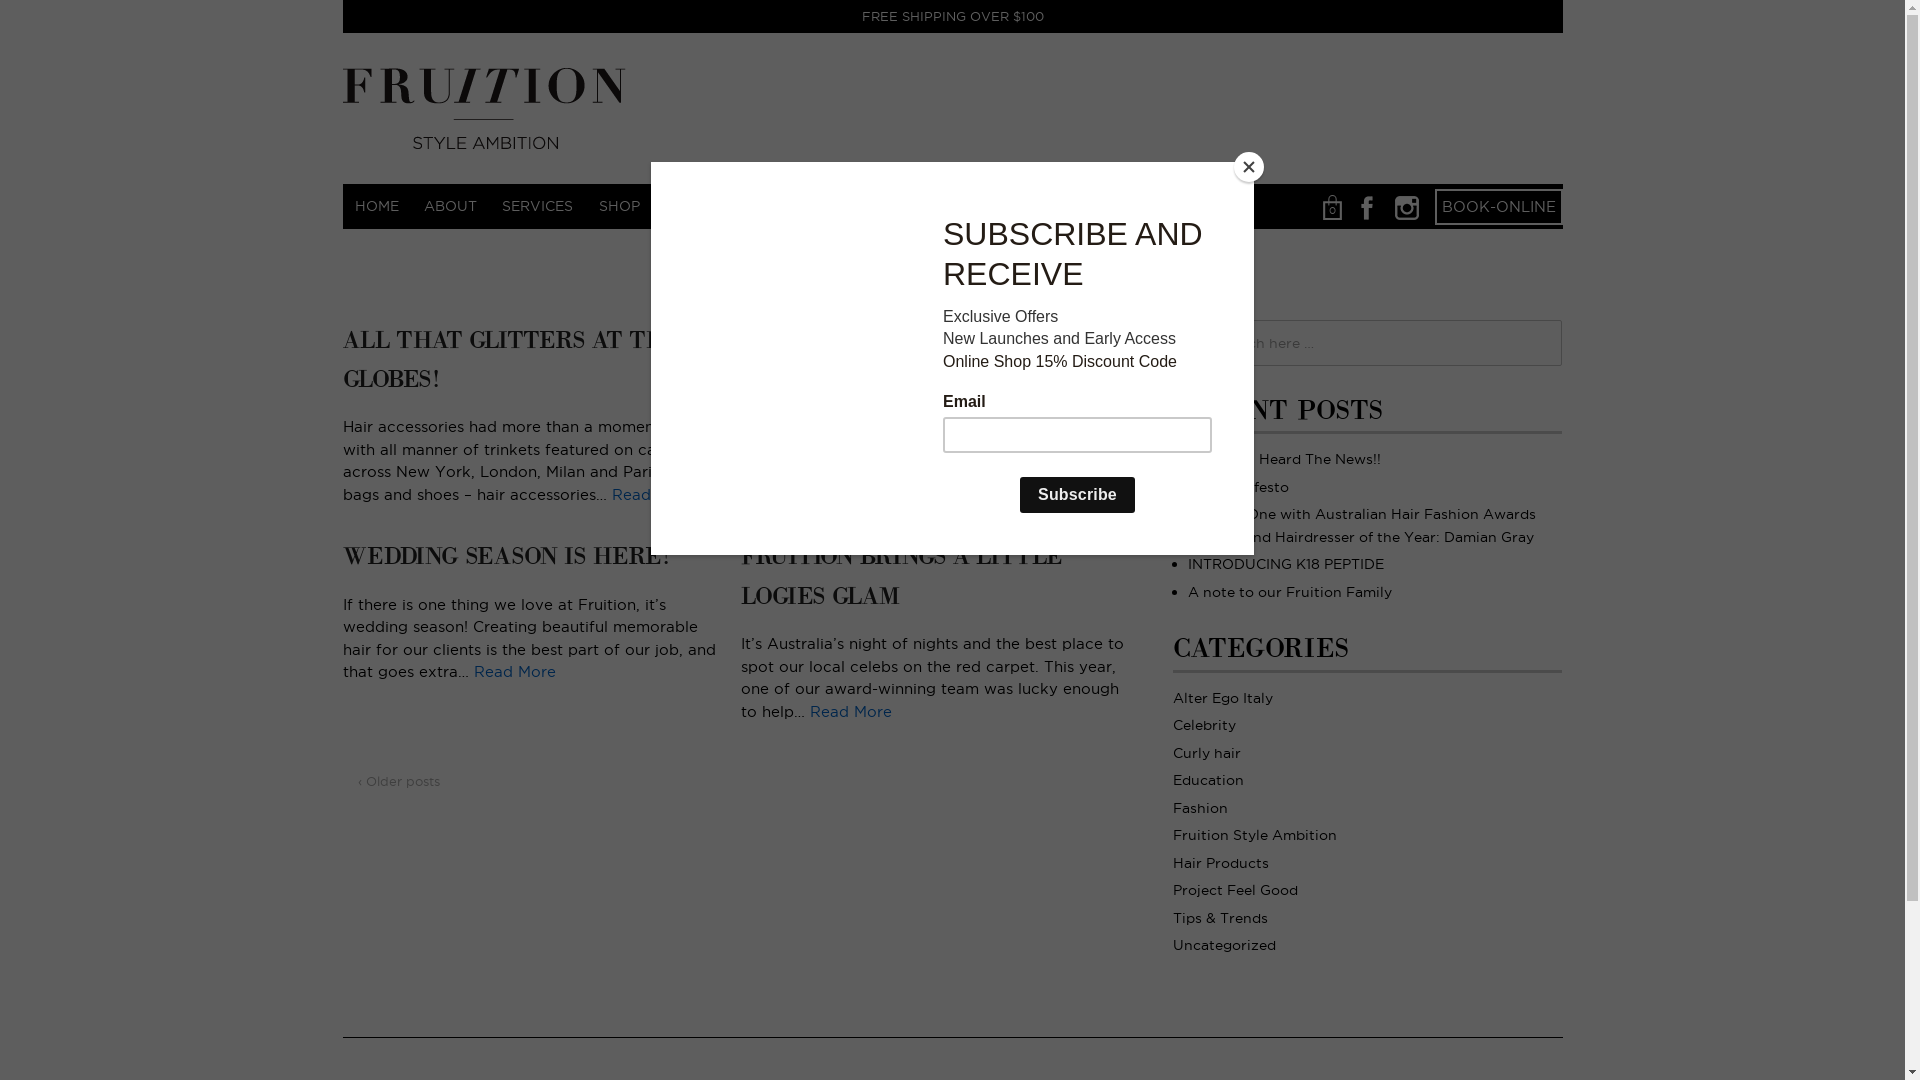  What do you see at coordinates (512, 360) in the screenshot?
I see `ALL THAT GLITTERS AT THE GLOBES!` at bounding box center [512, 360].